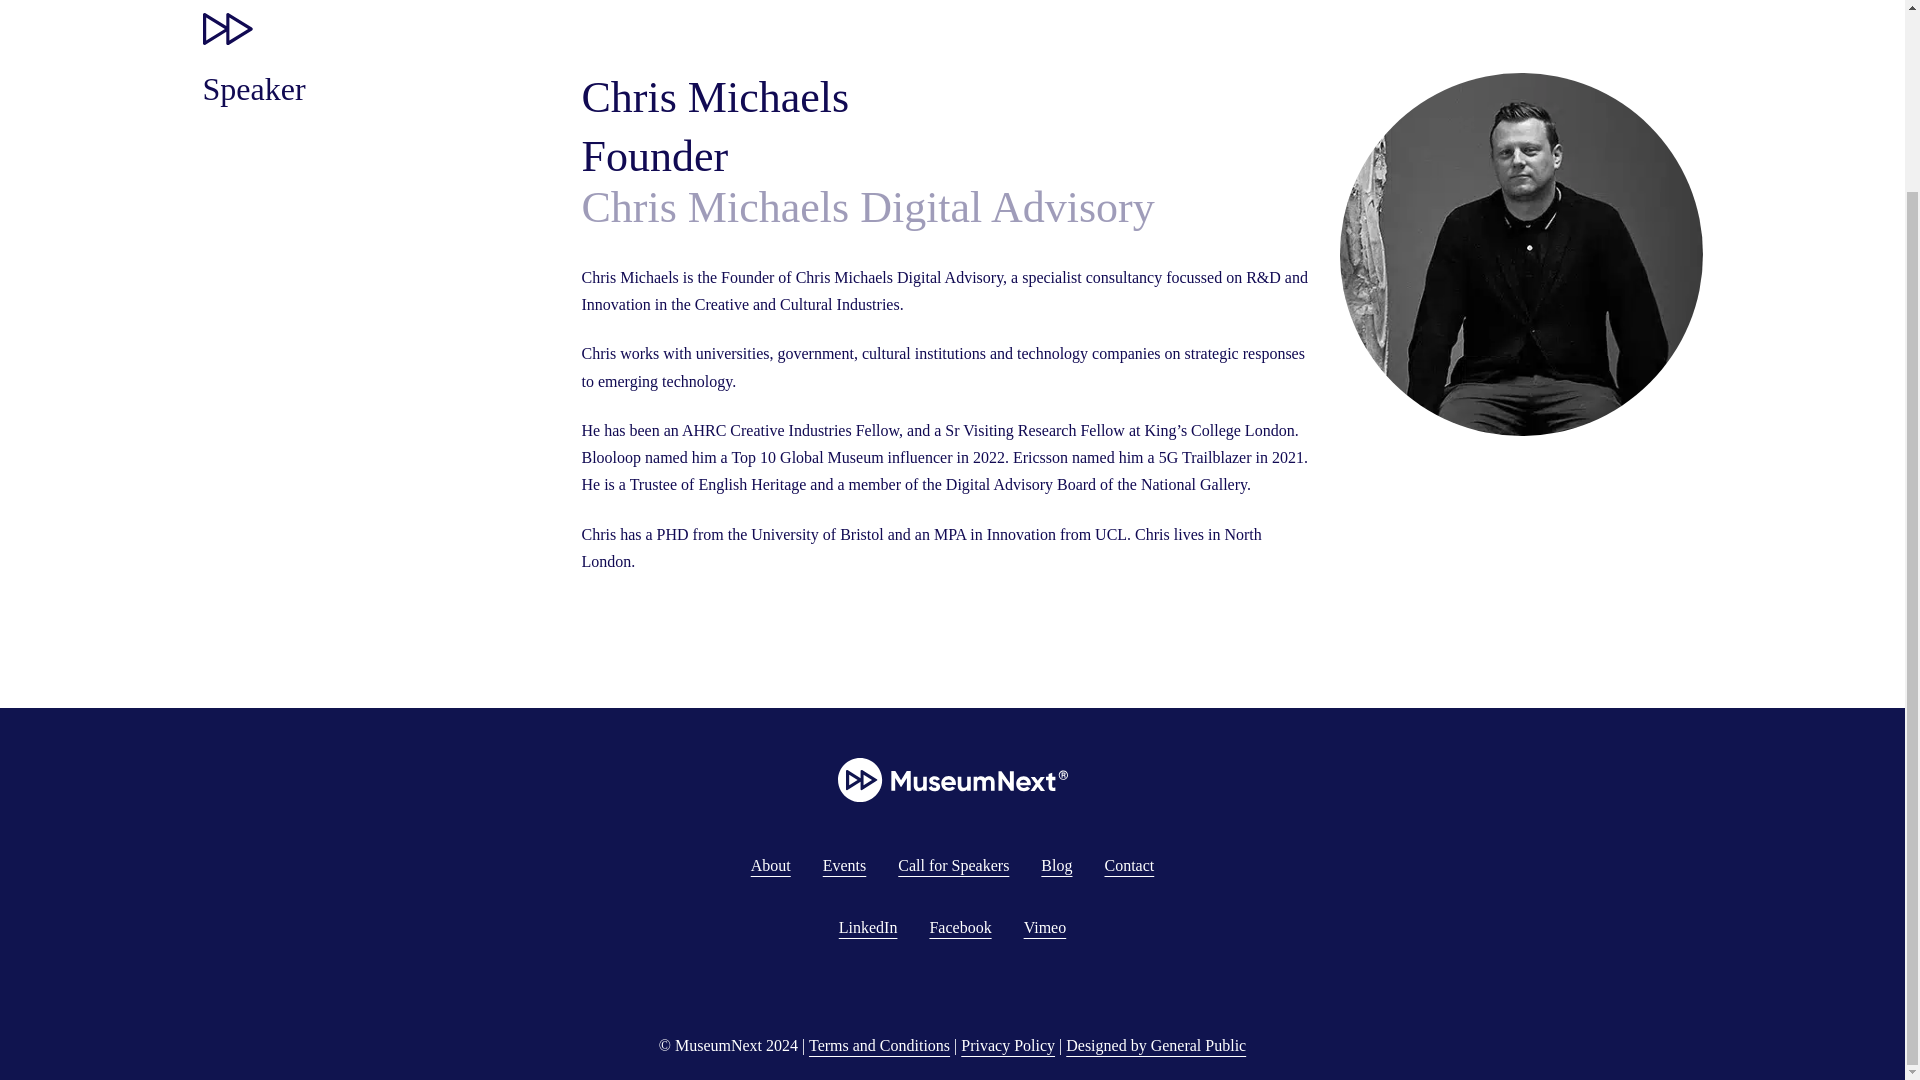 Image resolution: width=1920 pixels, height=1080 pixels. What do you see at coordinates (879, 1045) in the screenshot?
I see `Terms and Conditions` at bounding box center [879, 1045].